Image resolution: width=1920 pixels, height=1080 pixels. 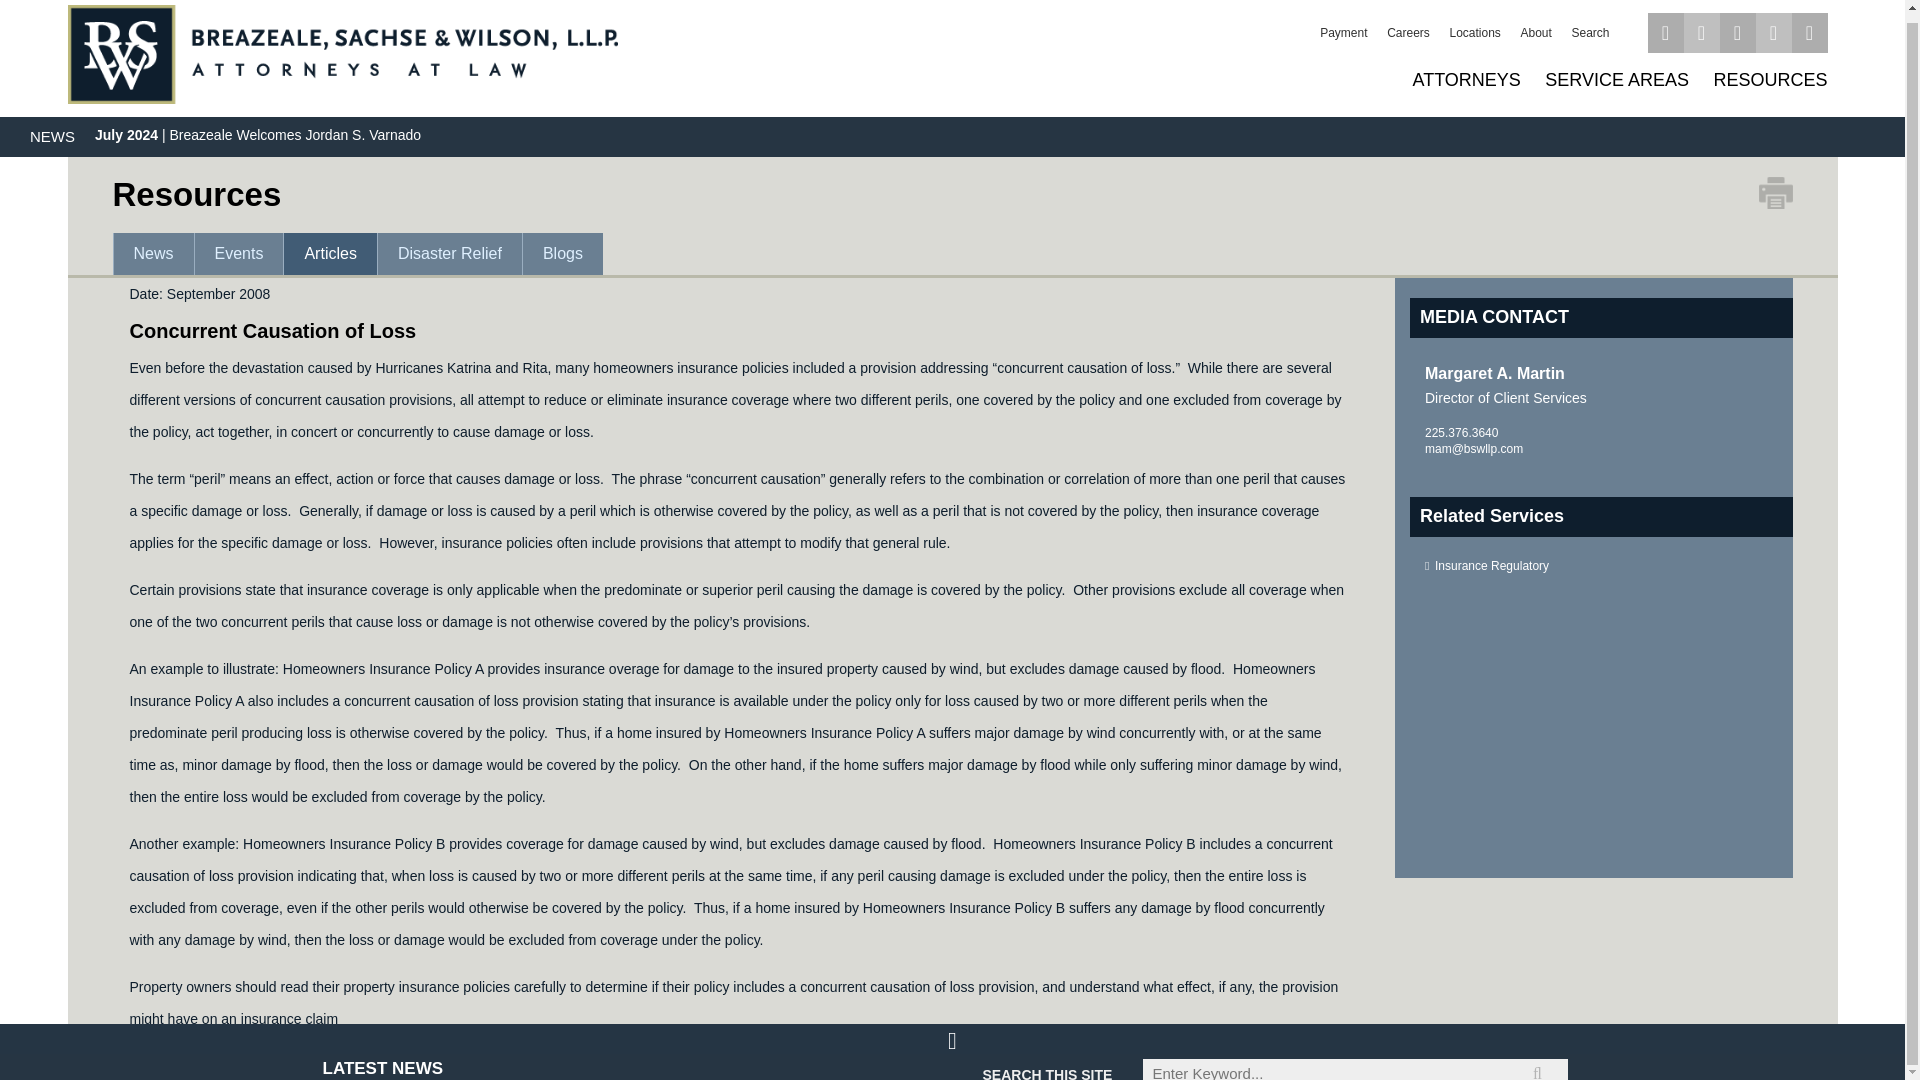 I want to click on SERVICE AREAS, so click(x=1616, y=80).